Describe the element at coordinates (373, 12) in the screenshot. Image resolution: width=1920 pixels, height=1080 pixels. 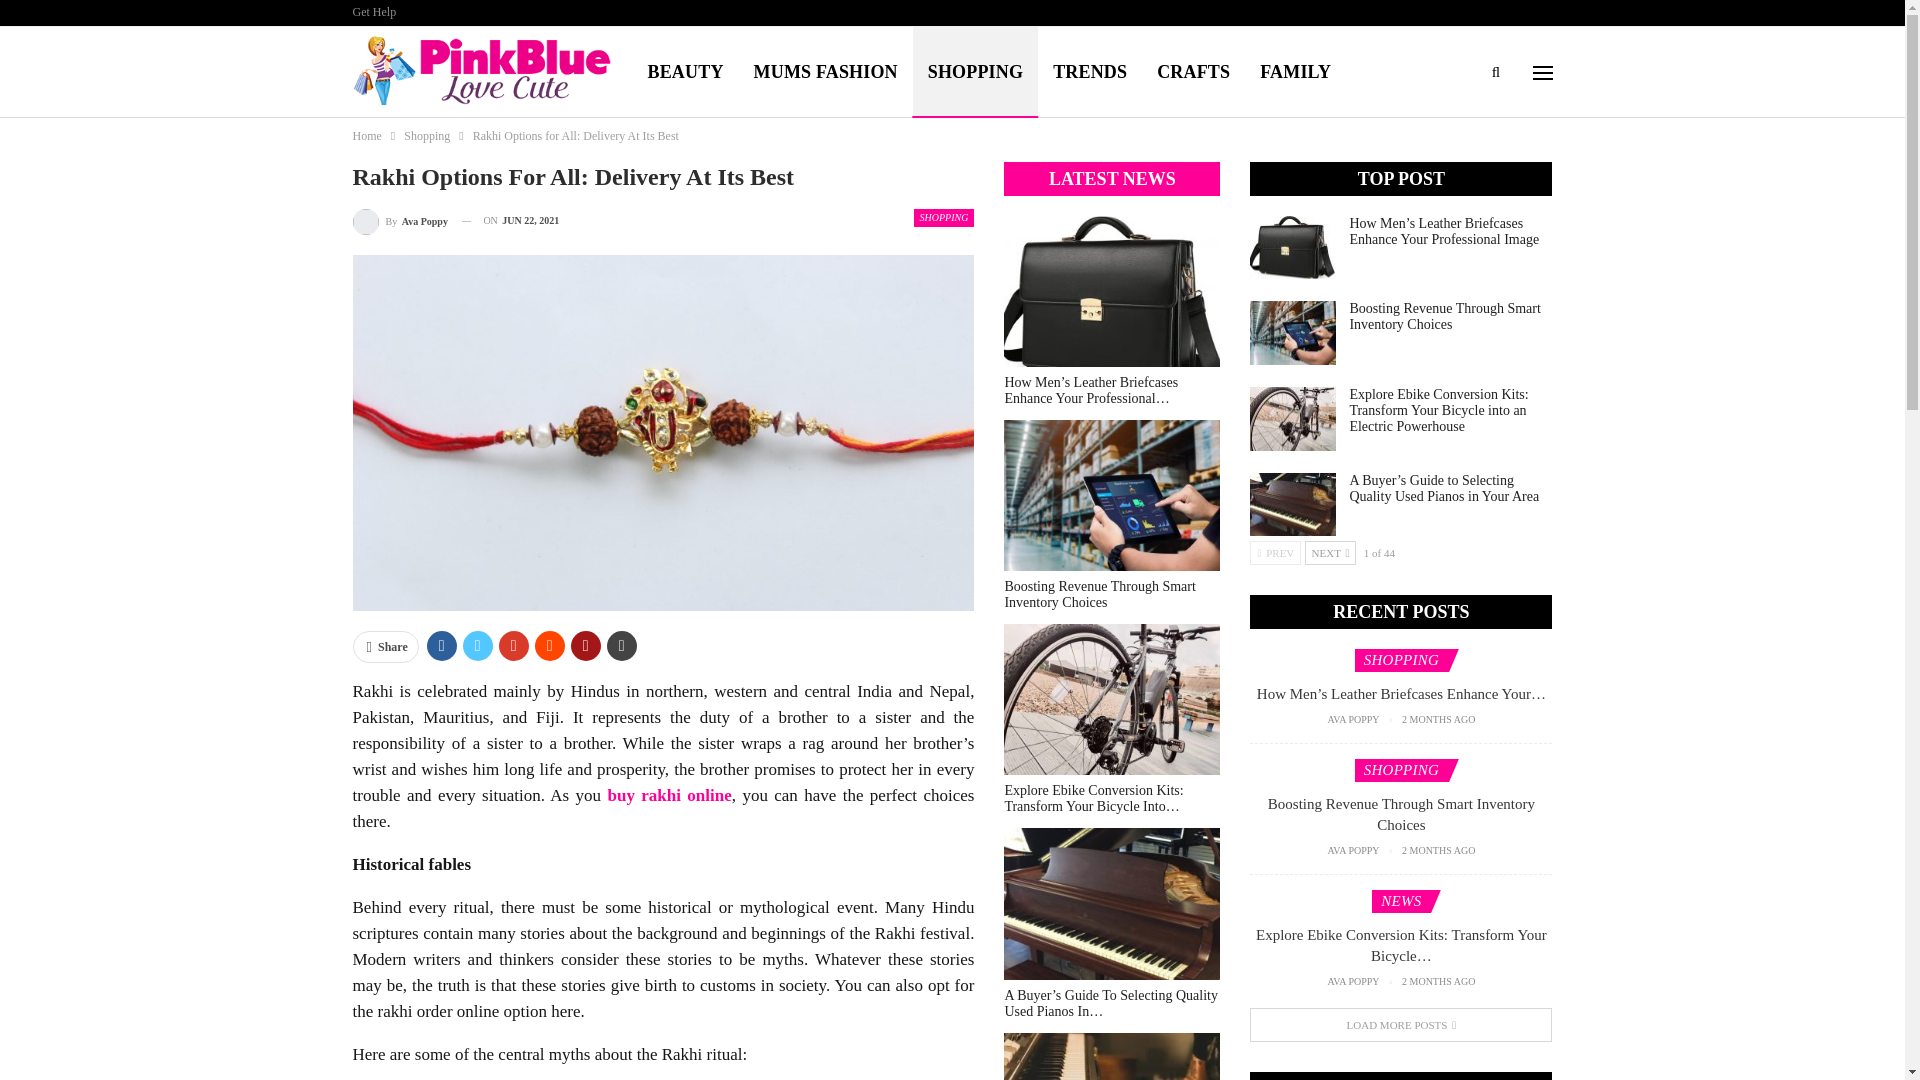
I see `Get Help` at that location.